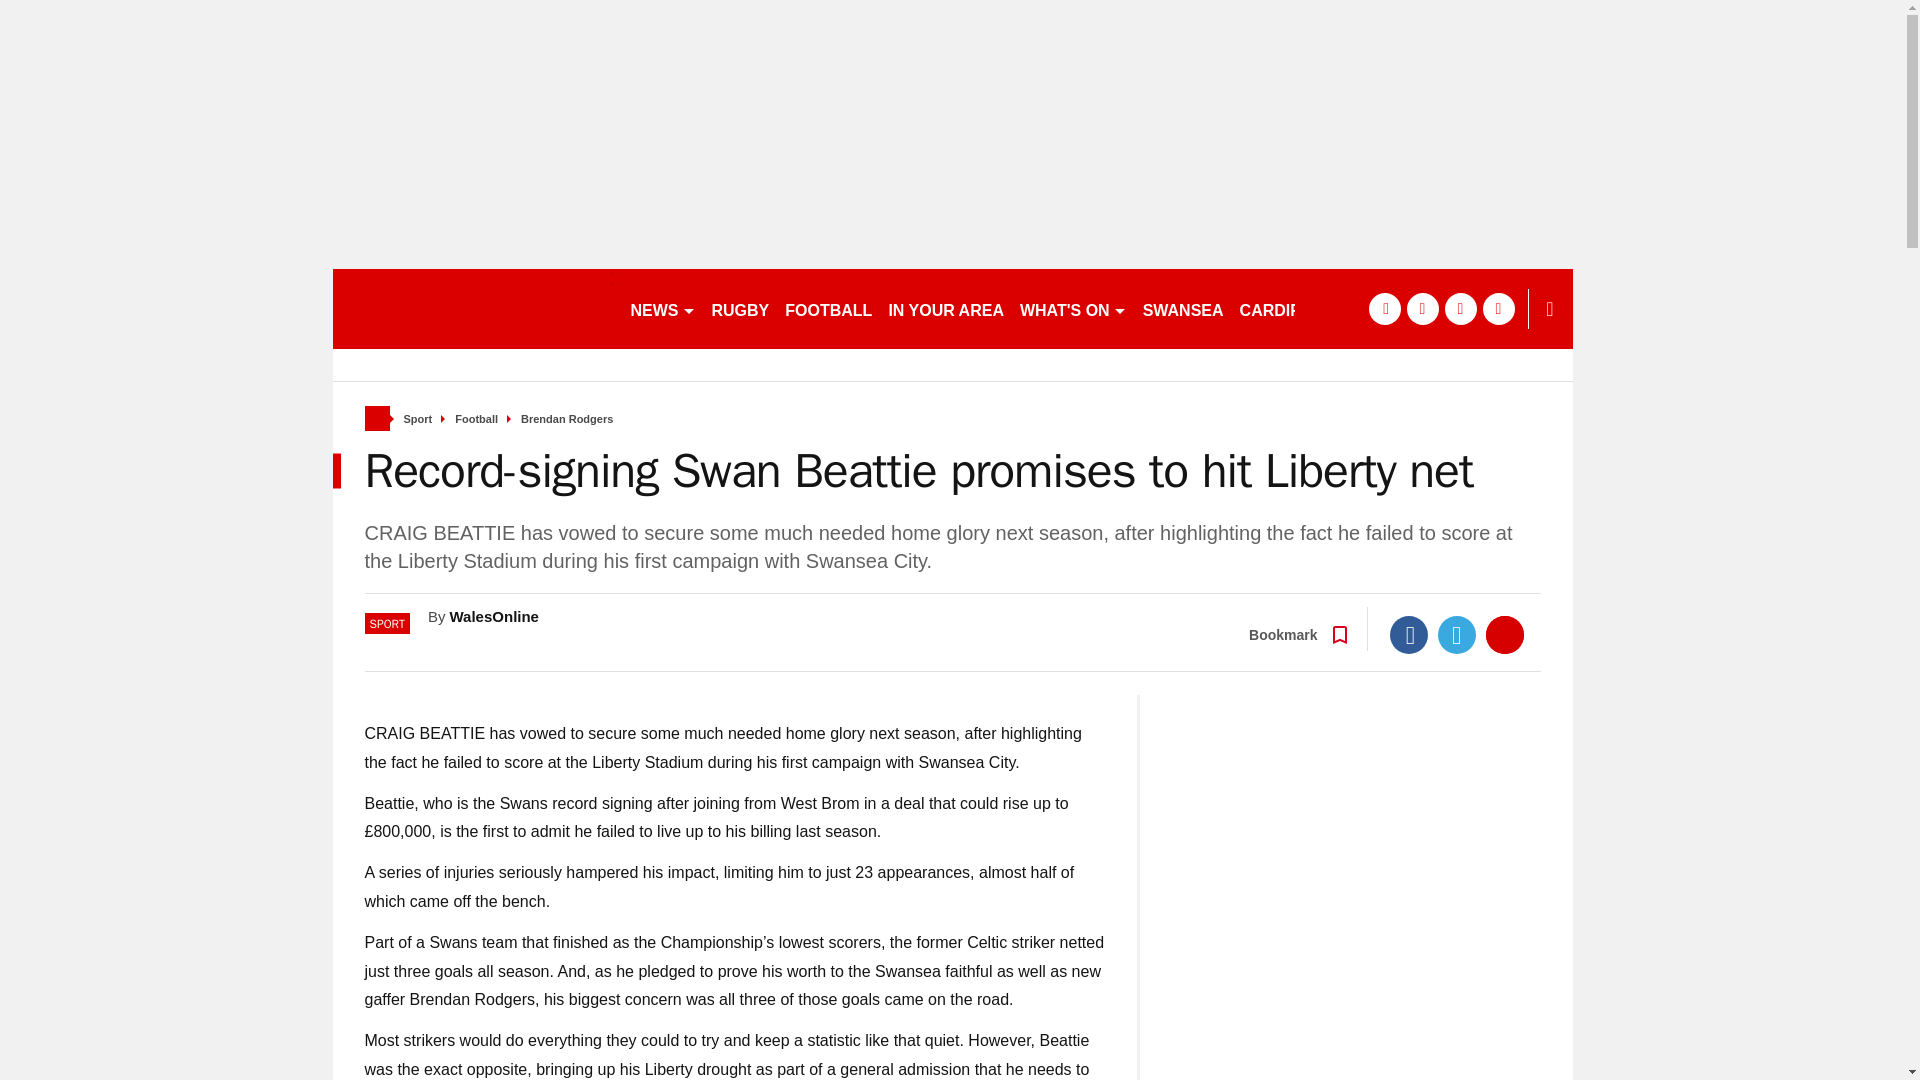  I want to click on walesonline, so click(472, 308).